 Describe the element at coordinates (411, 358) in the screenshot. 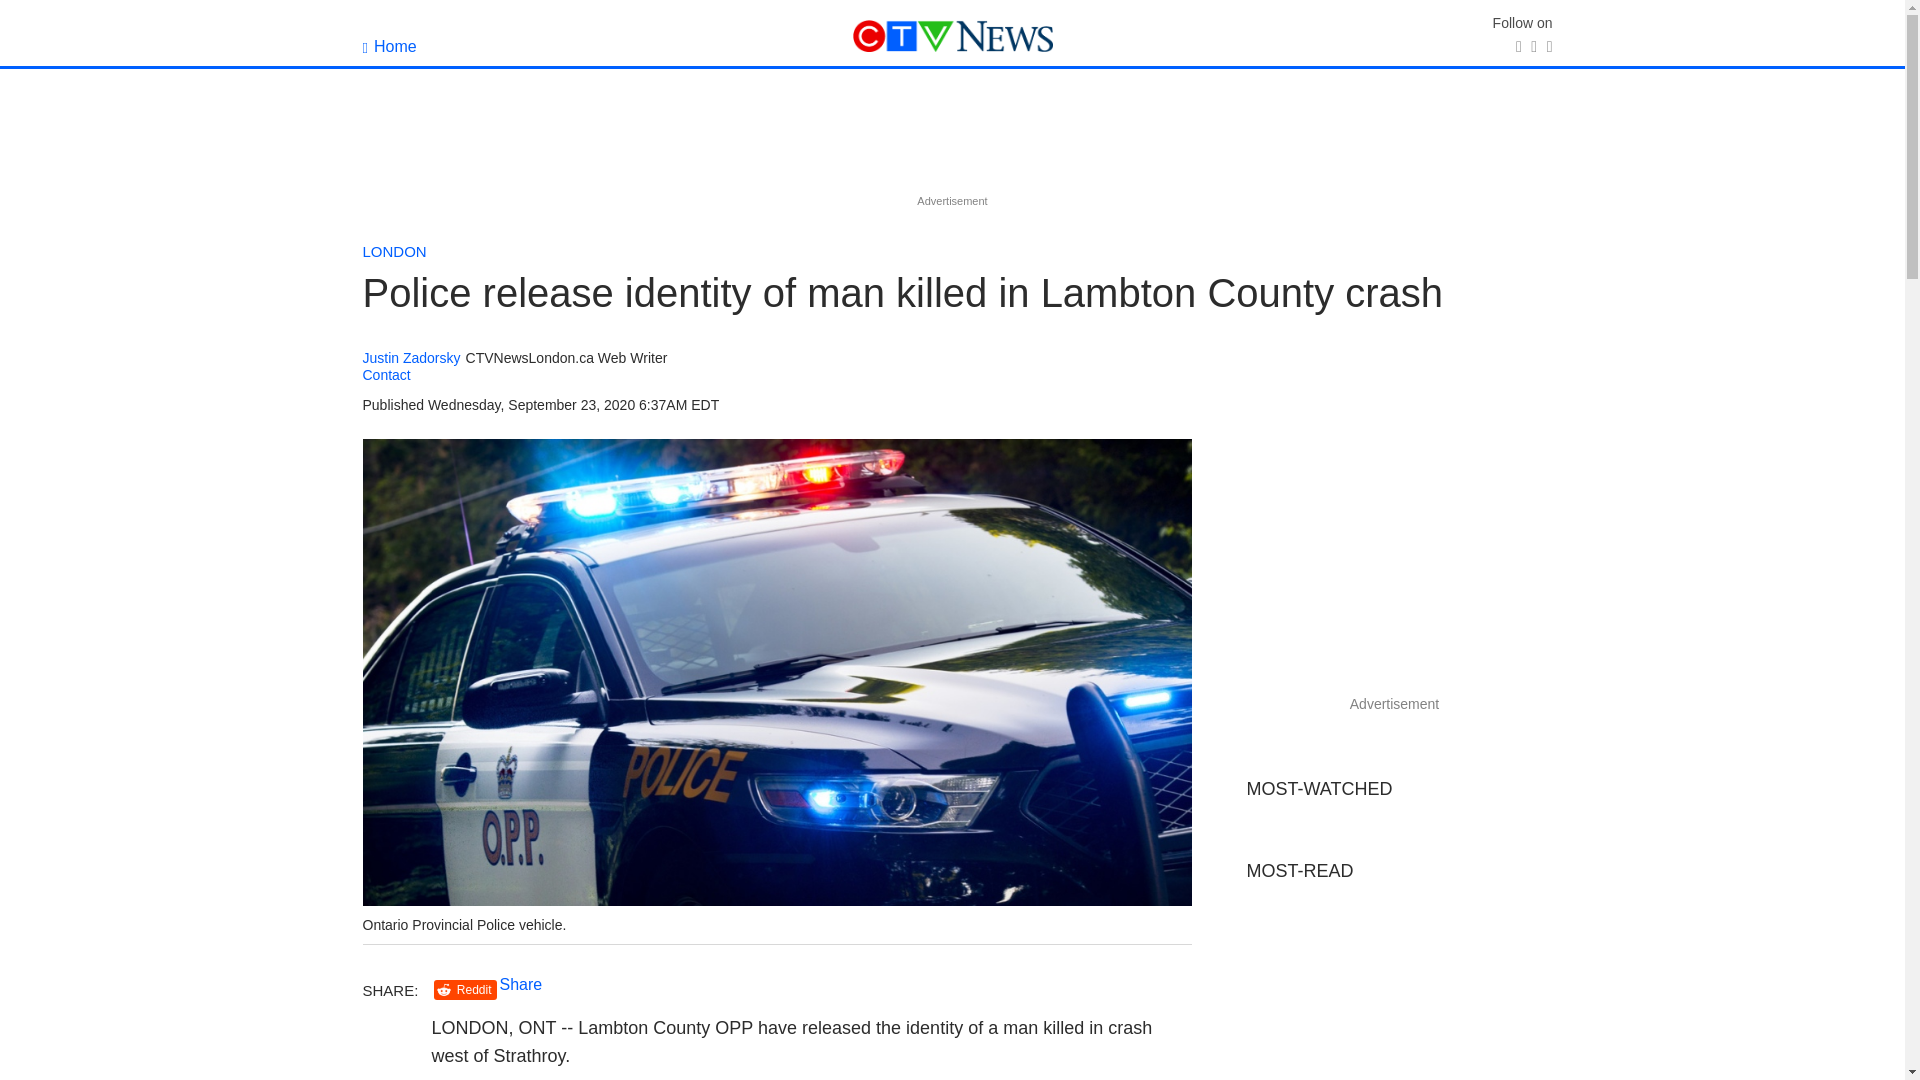

I see `Justin Zadorsky` at that location.